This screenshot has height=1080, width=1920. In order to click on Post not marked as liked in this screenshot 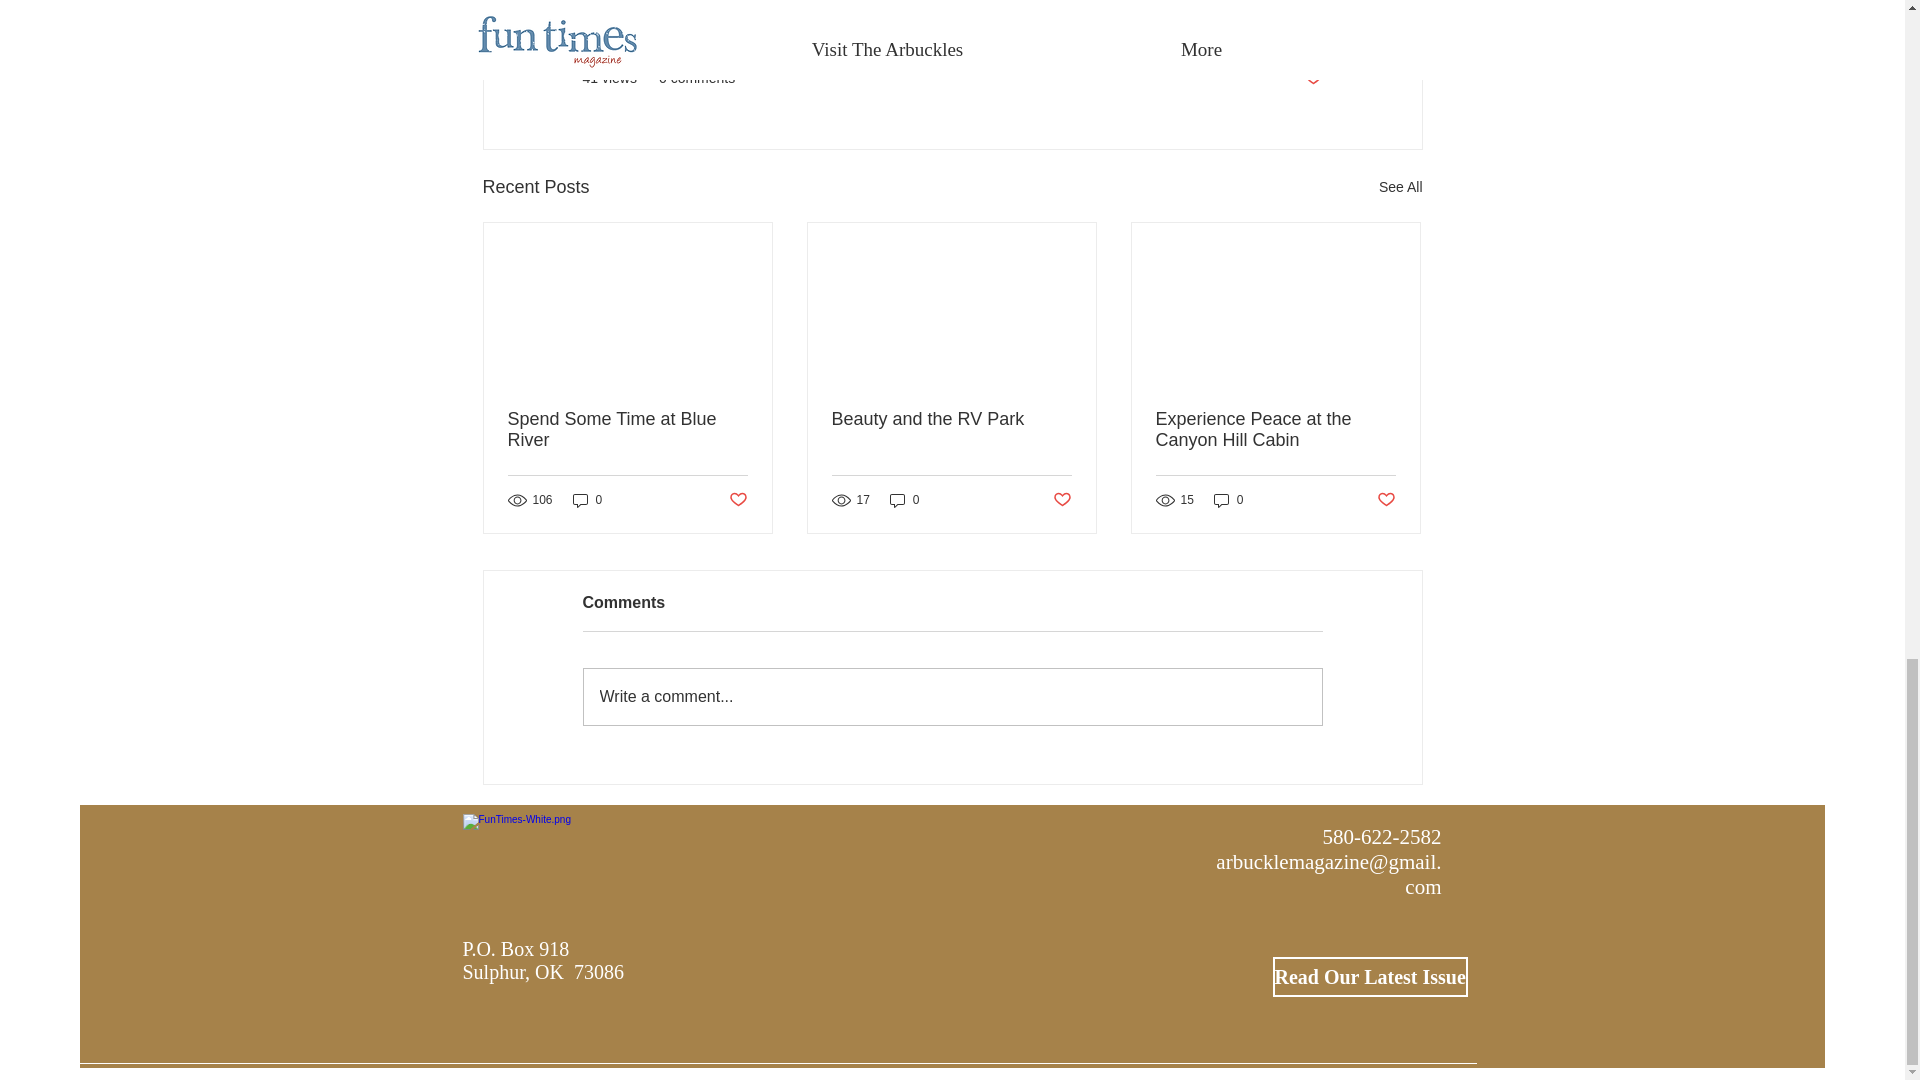, I will do `click(736, 500)`.